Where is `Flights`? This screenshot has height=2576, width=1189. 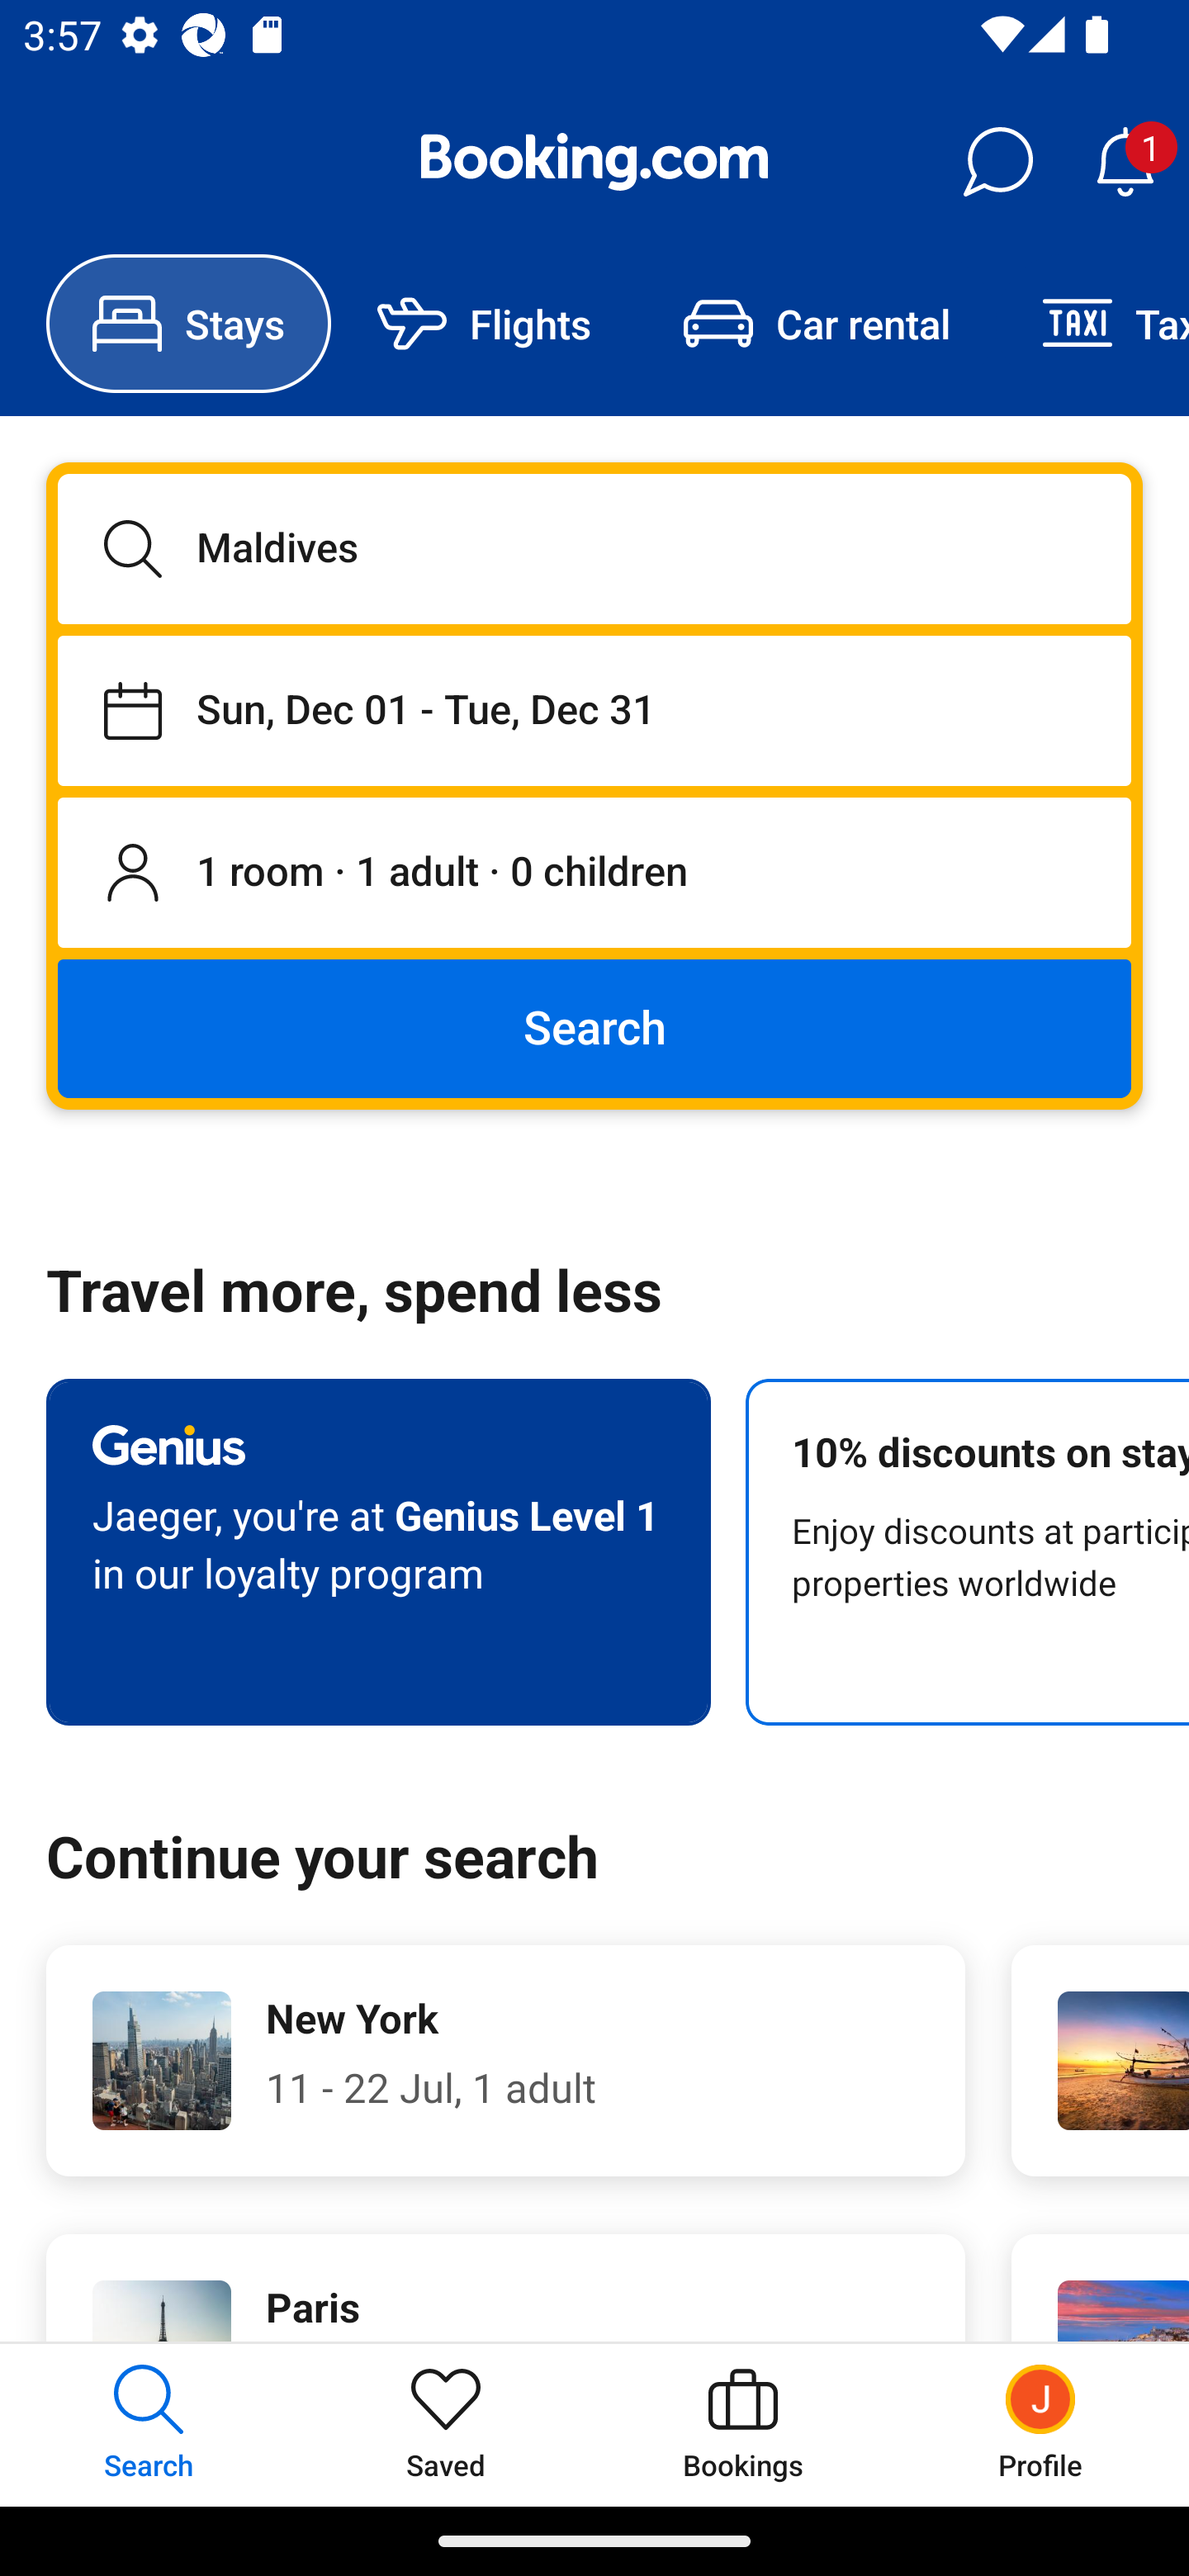
Flights is located at coordinates (484, 324).